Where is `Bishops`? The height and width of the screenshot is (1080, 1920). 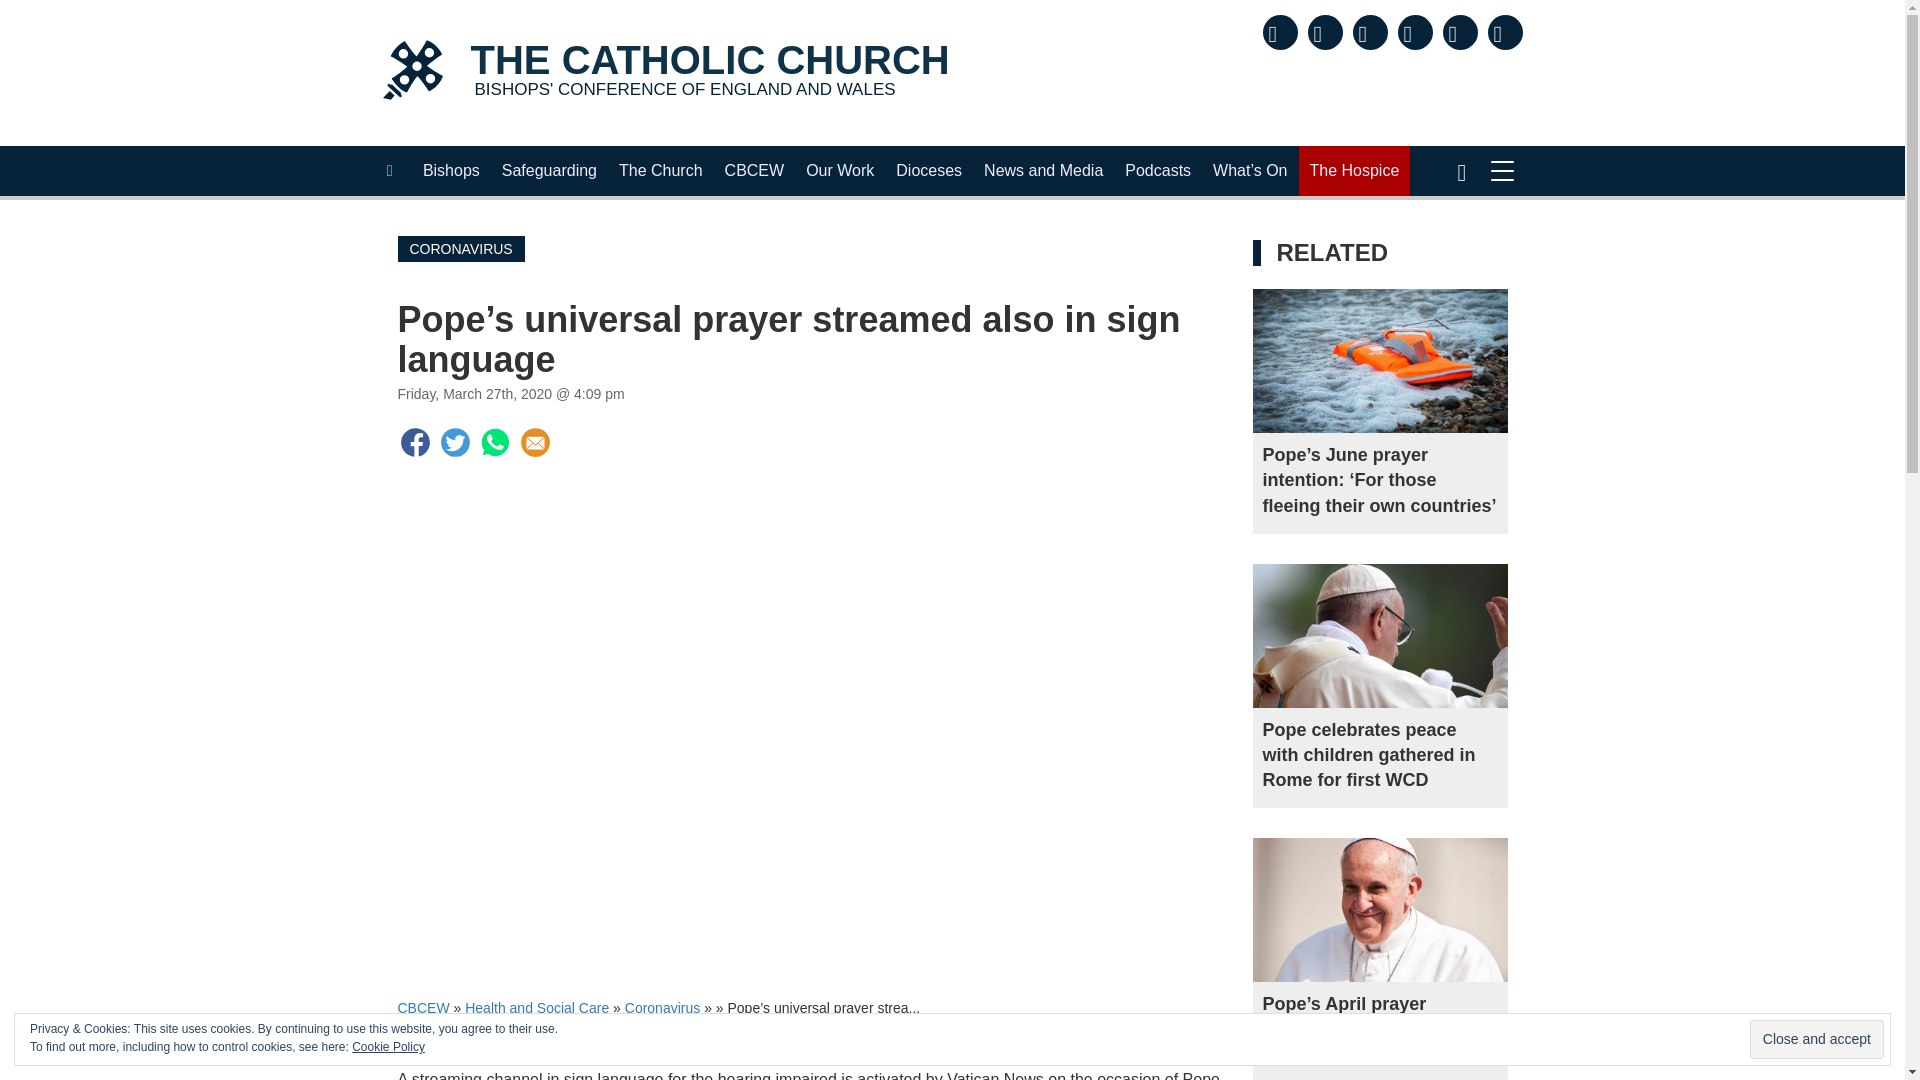
Bishops is located at coordinates (1816, 1039).